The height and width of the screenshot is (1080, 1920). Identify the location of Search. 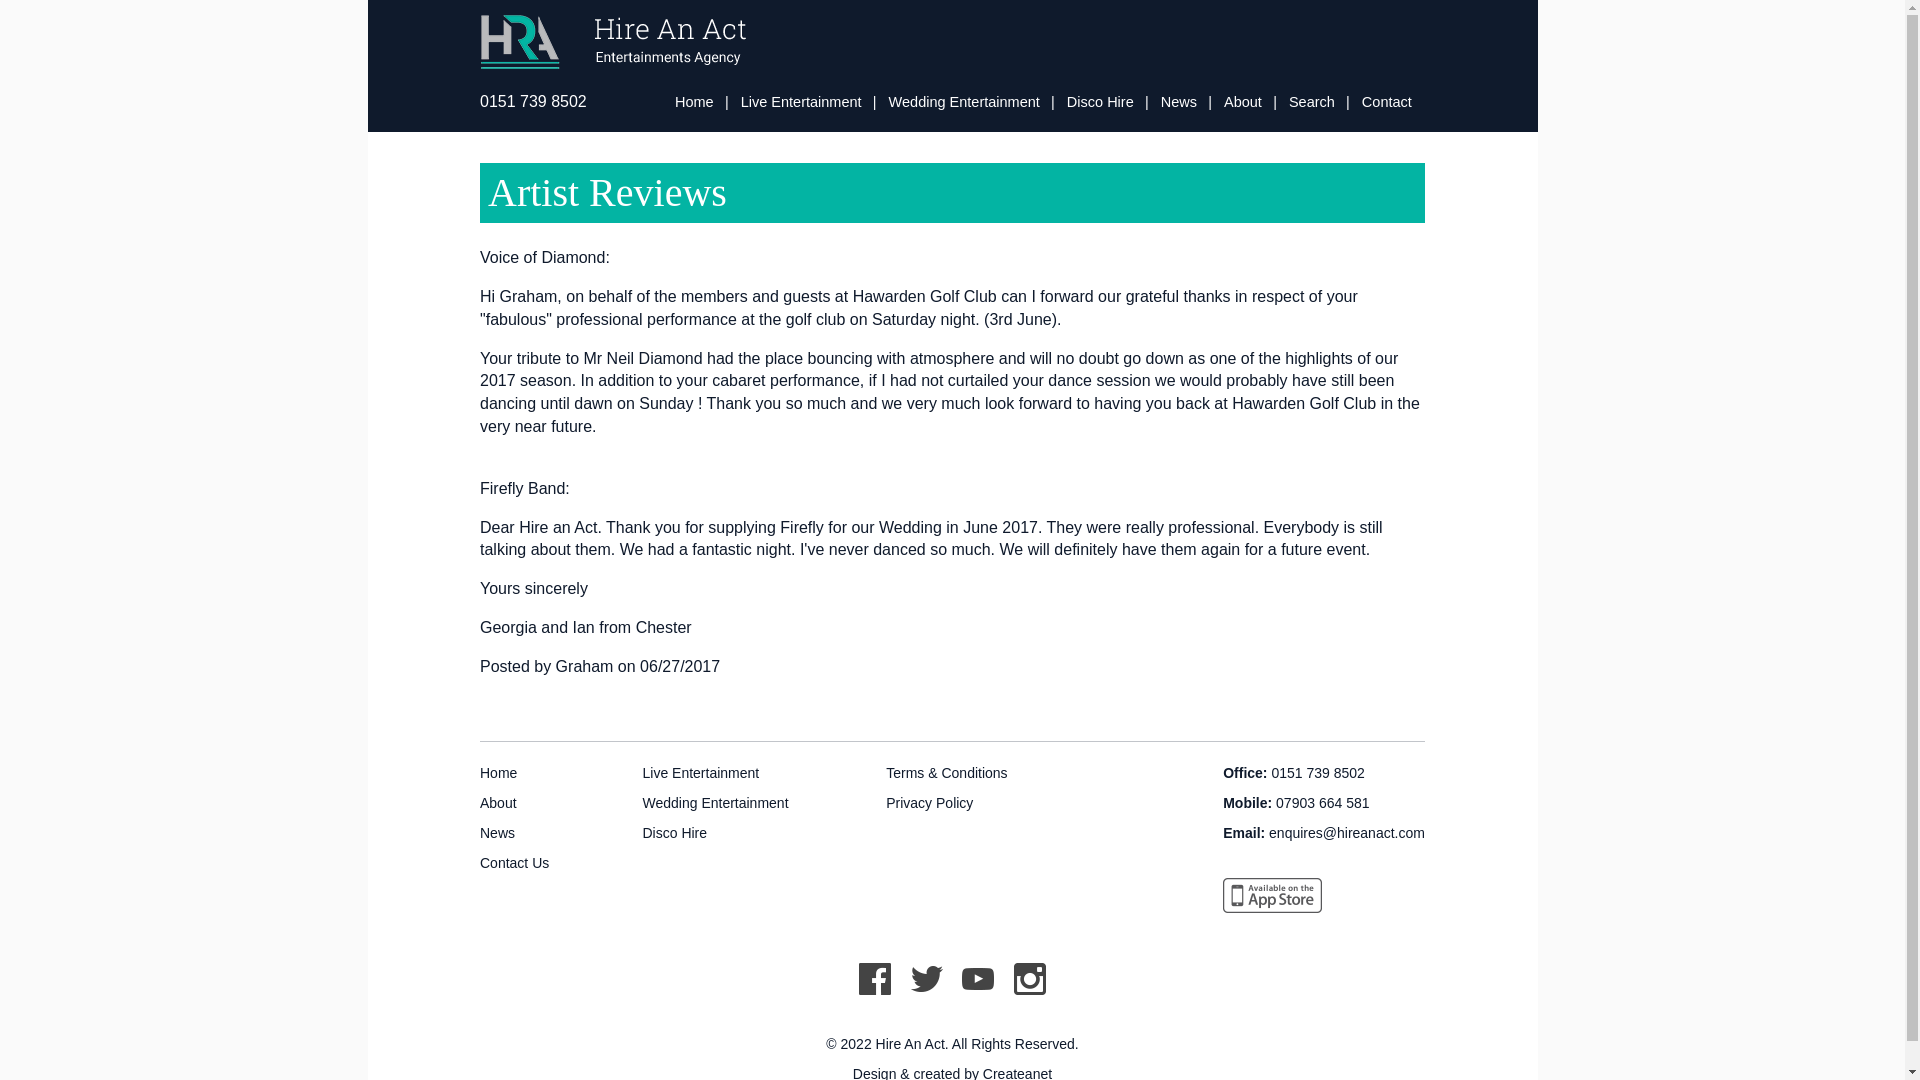
(1311, 102).